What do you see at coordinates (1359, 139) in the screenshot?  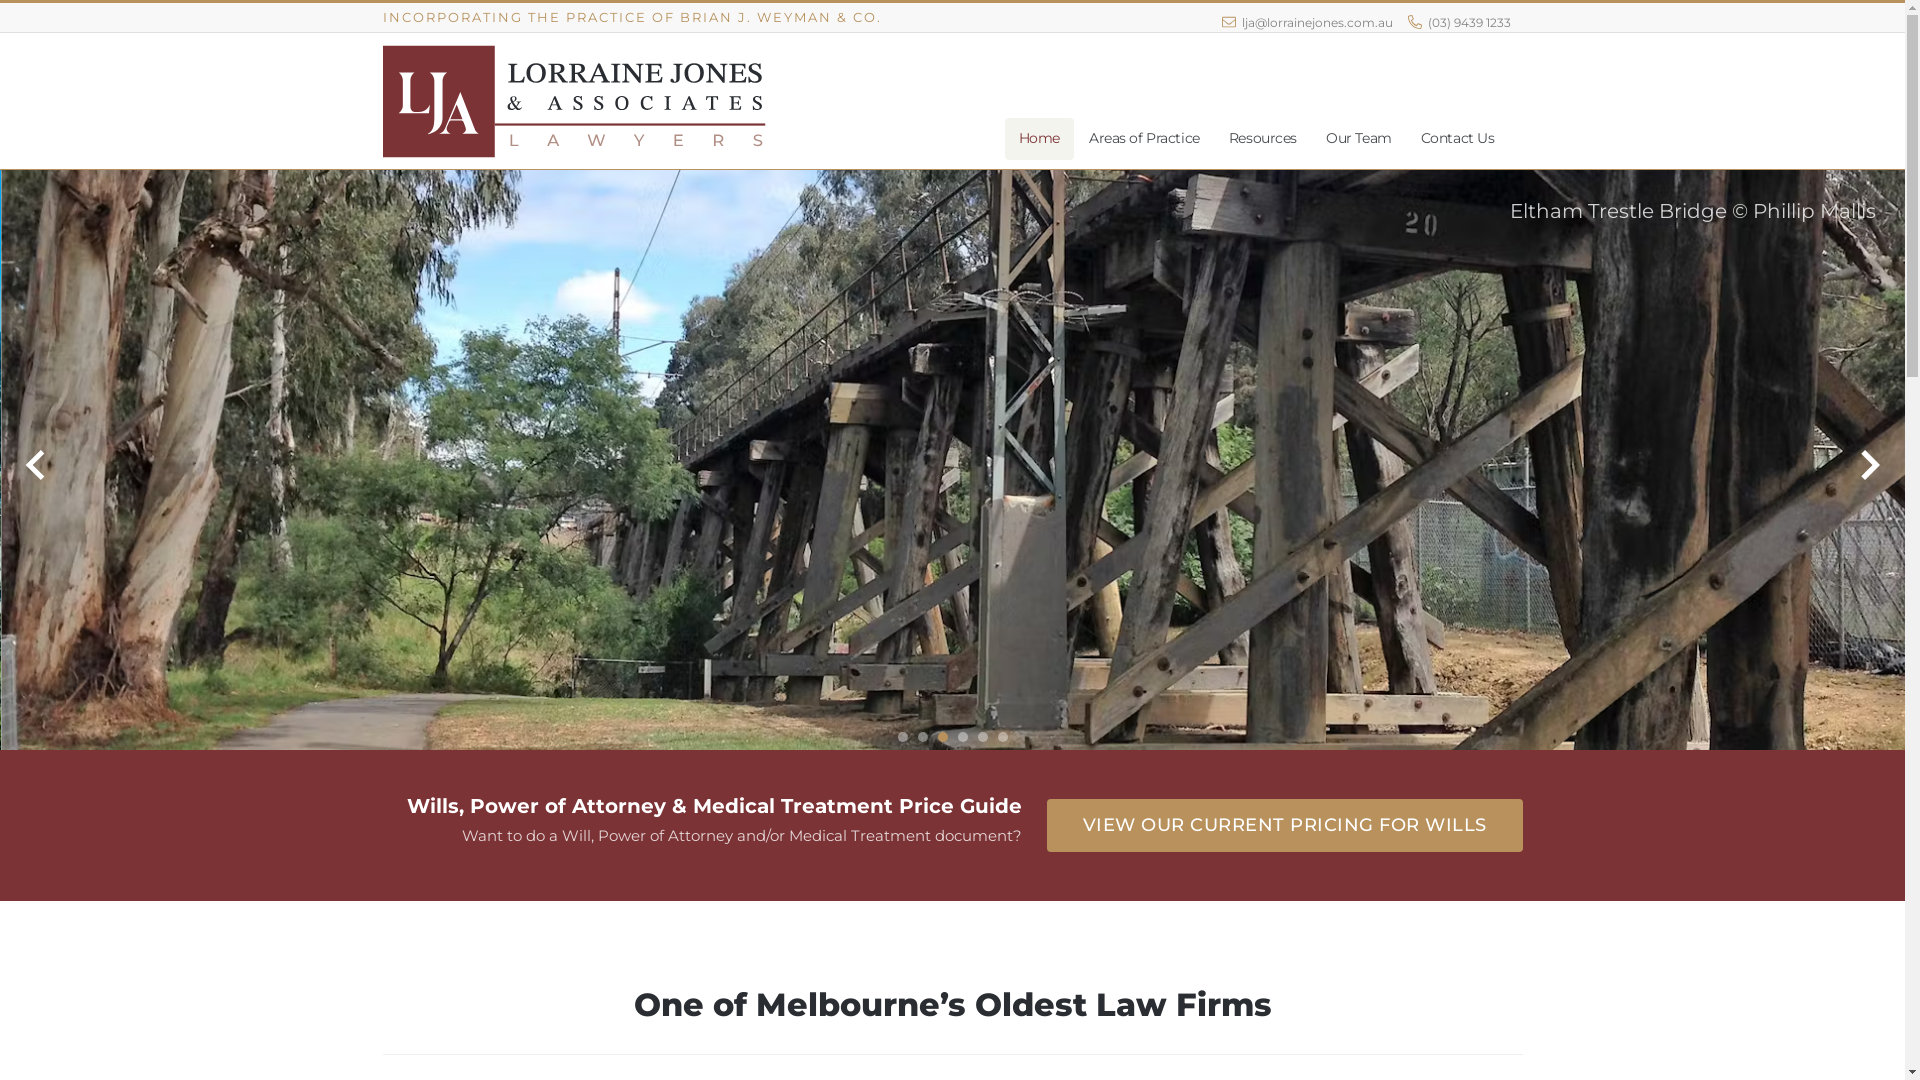 I see `Our Team` at bounding box center [1359, 139].